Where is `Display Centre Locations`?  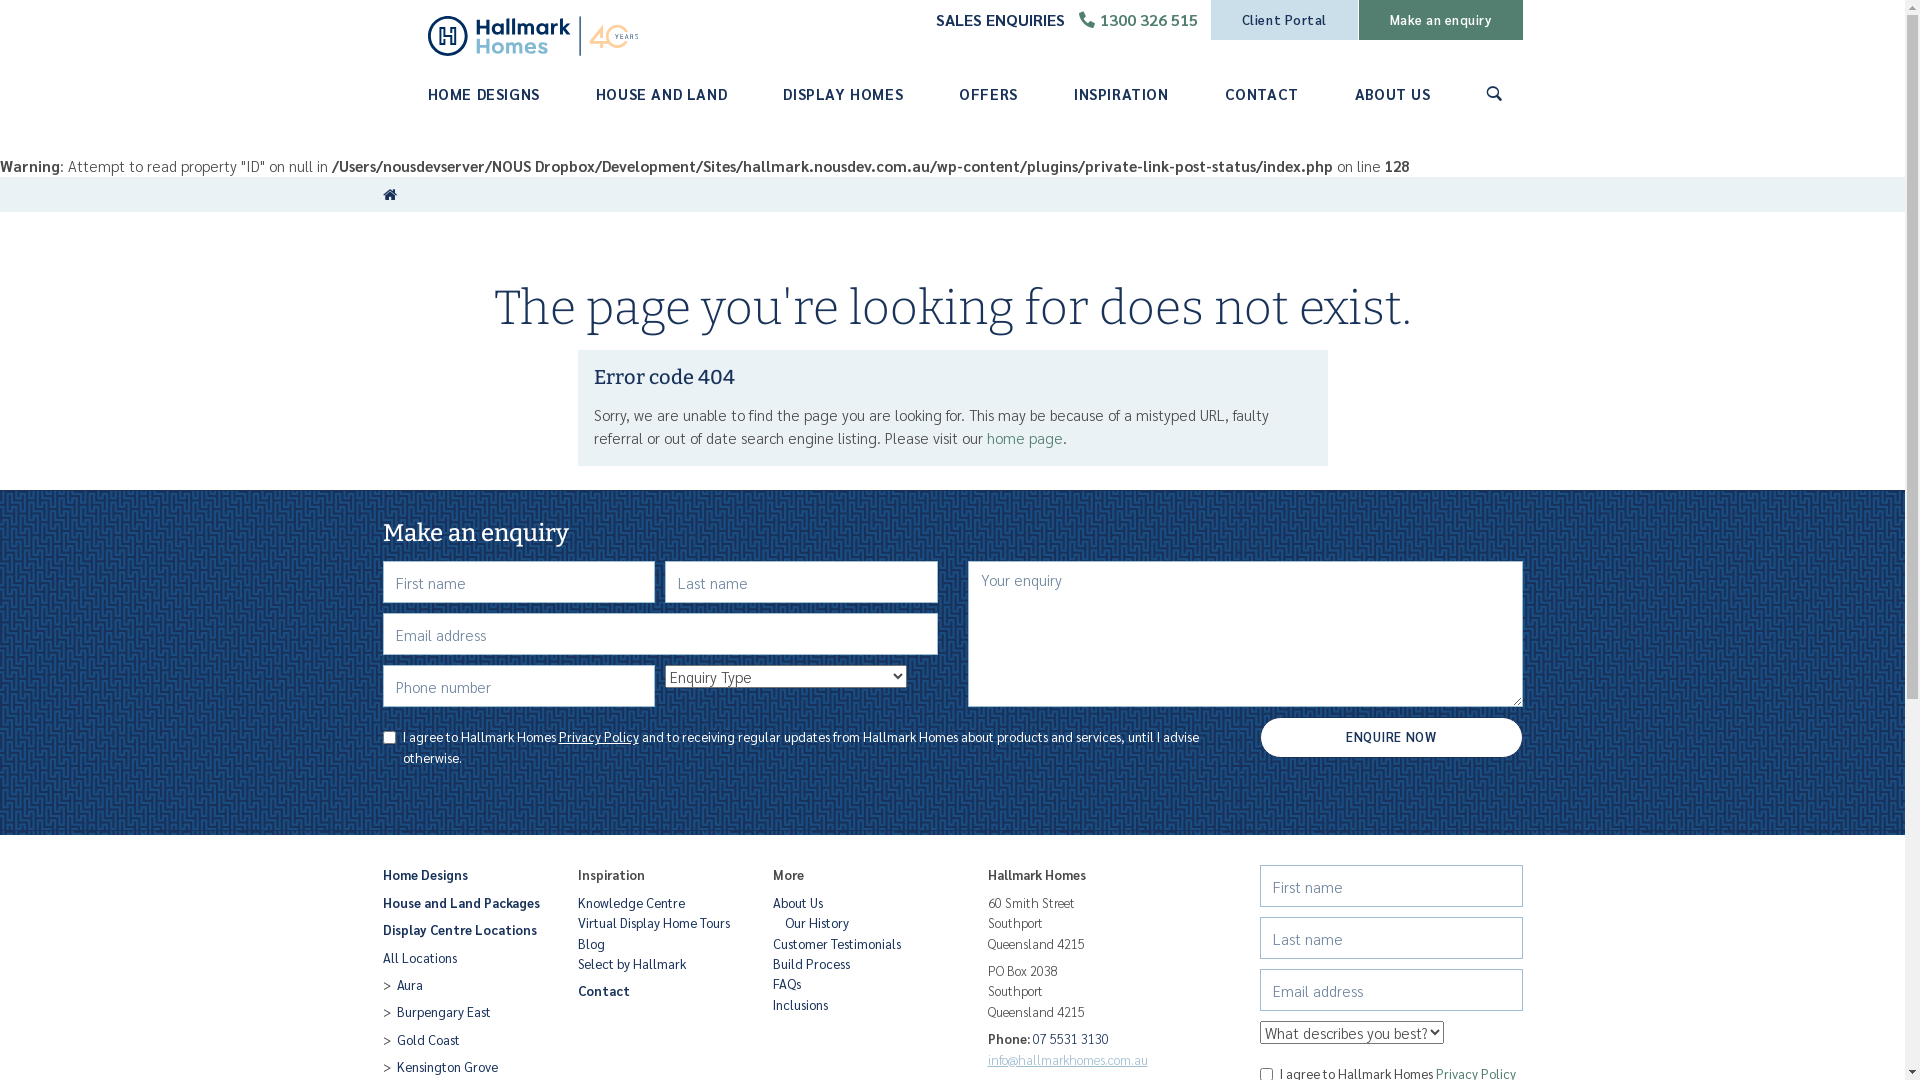 Display Centre Locations is located at coordinates (464, 930).